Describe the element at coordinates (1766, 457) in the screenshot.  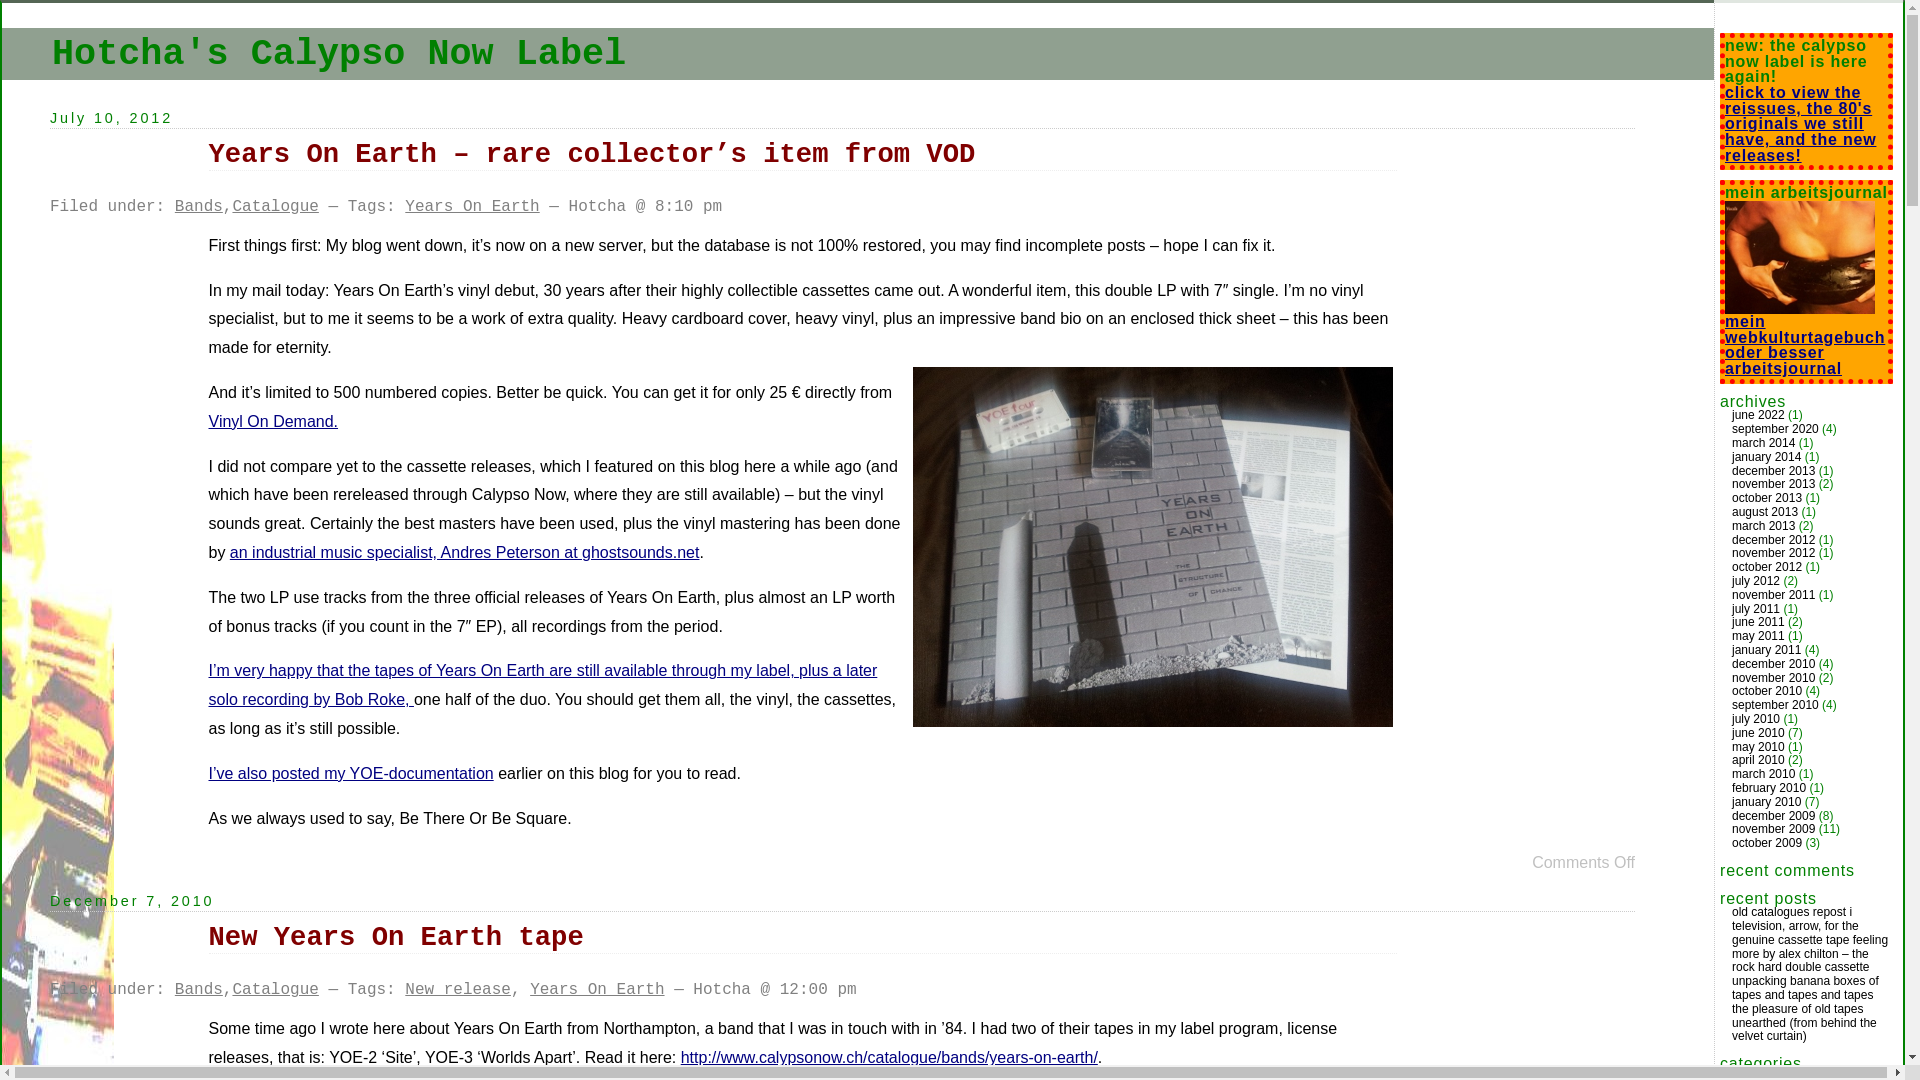
I see `january 2014` at that location.